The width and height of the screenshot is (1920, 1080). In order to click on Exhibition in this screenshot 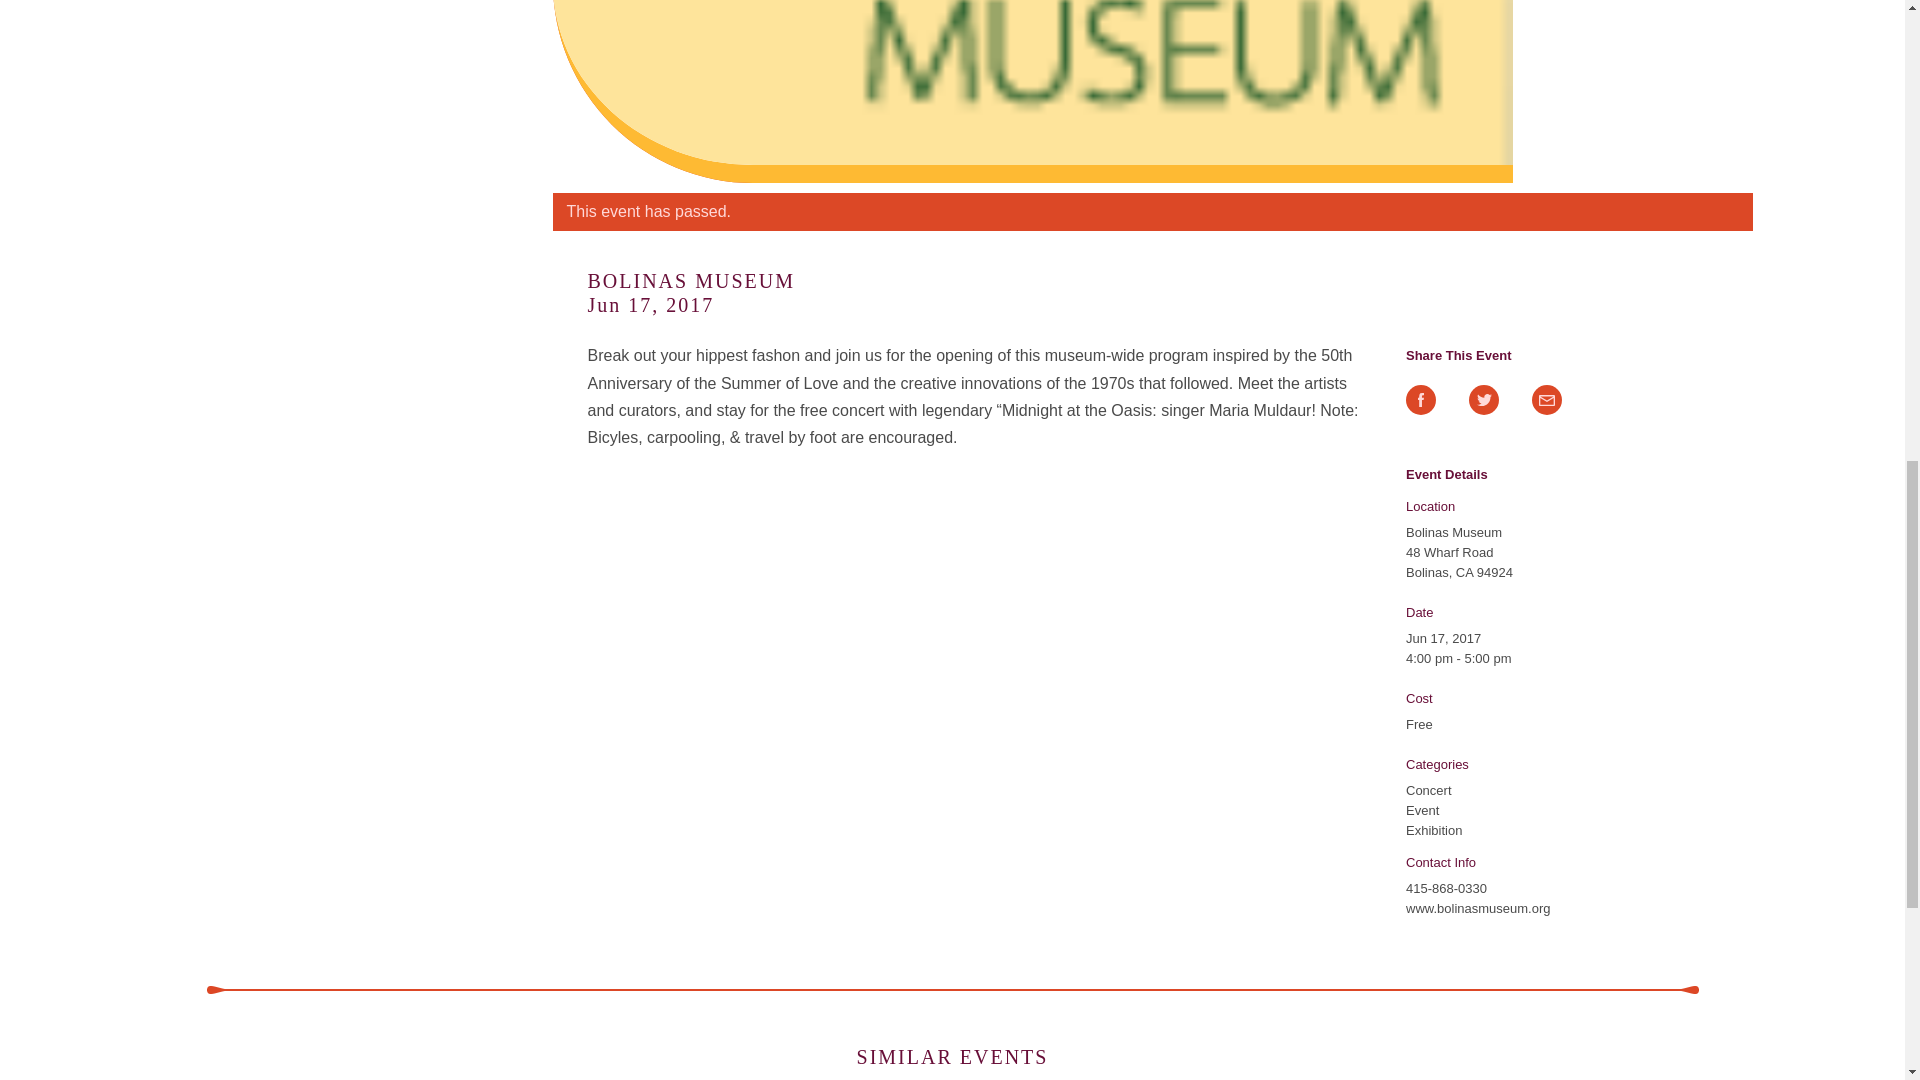, I will do `click(1433, 830)`.